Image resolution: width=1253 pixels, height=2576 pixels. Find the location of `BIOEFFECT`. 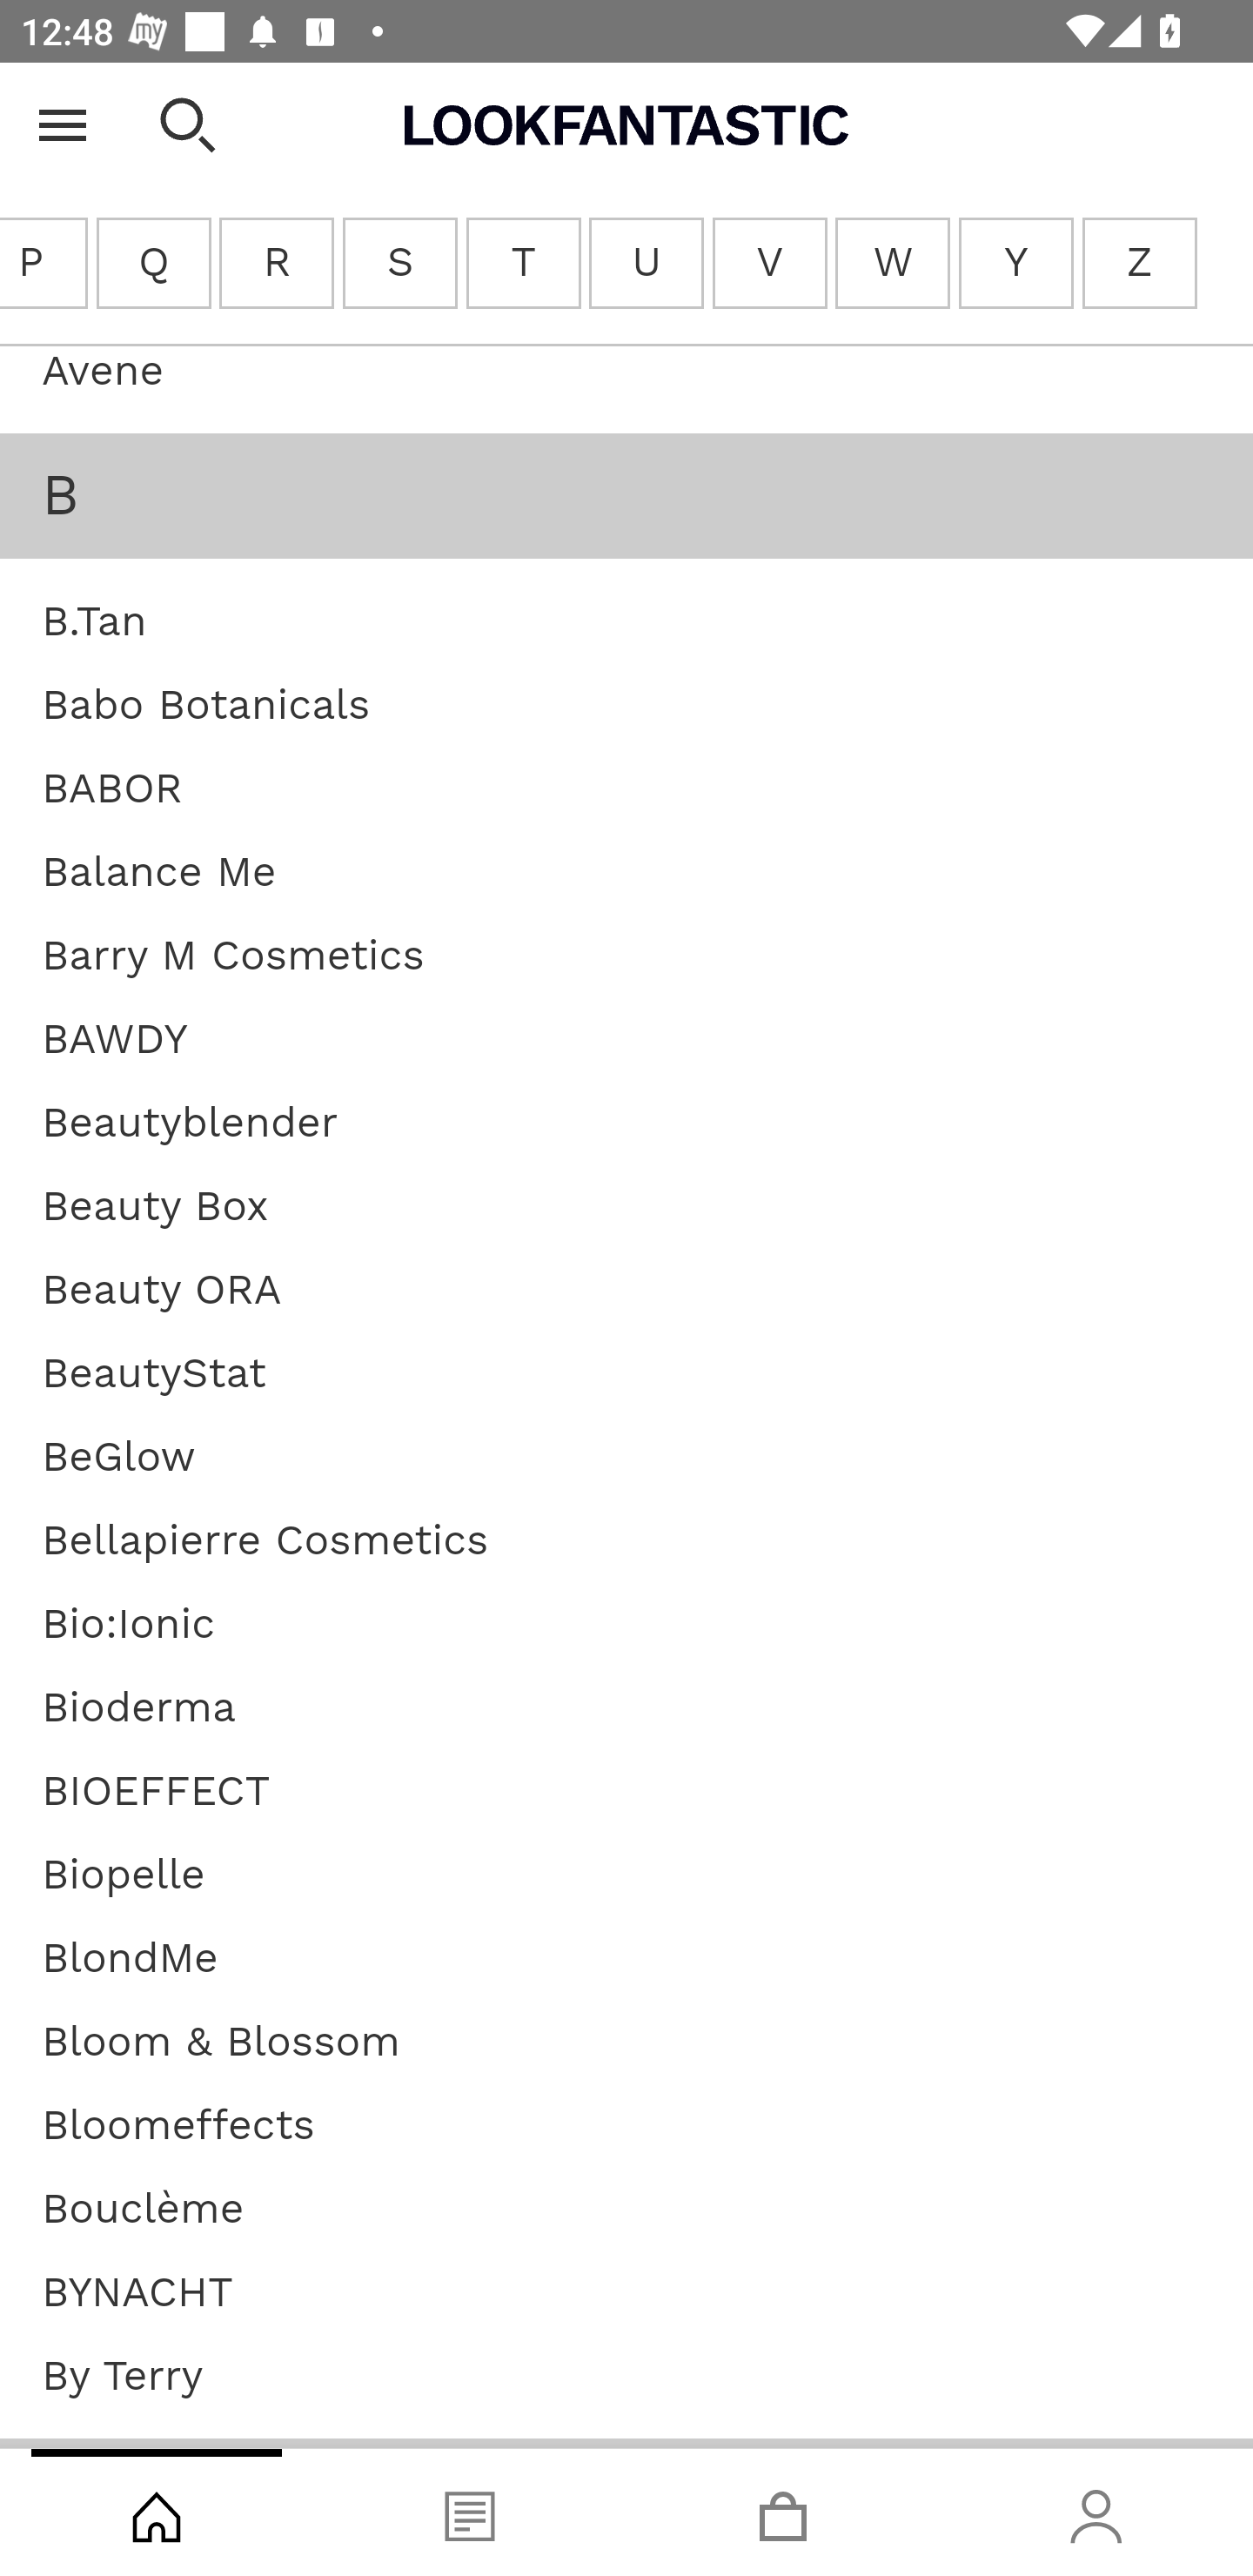

BIOEFFECT is located at coordinates (157, 1793).